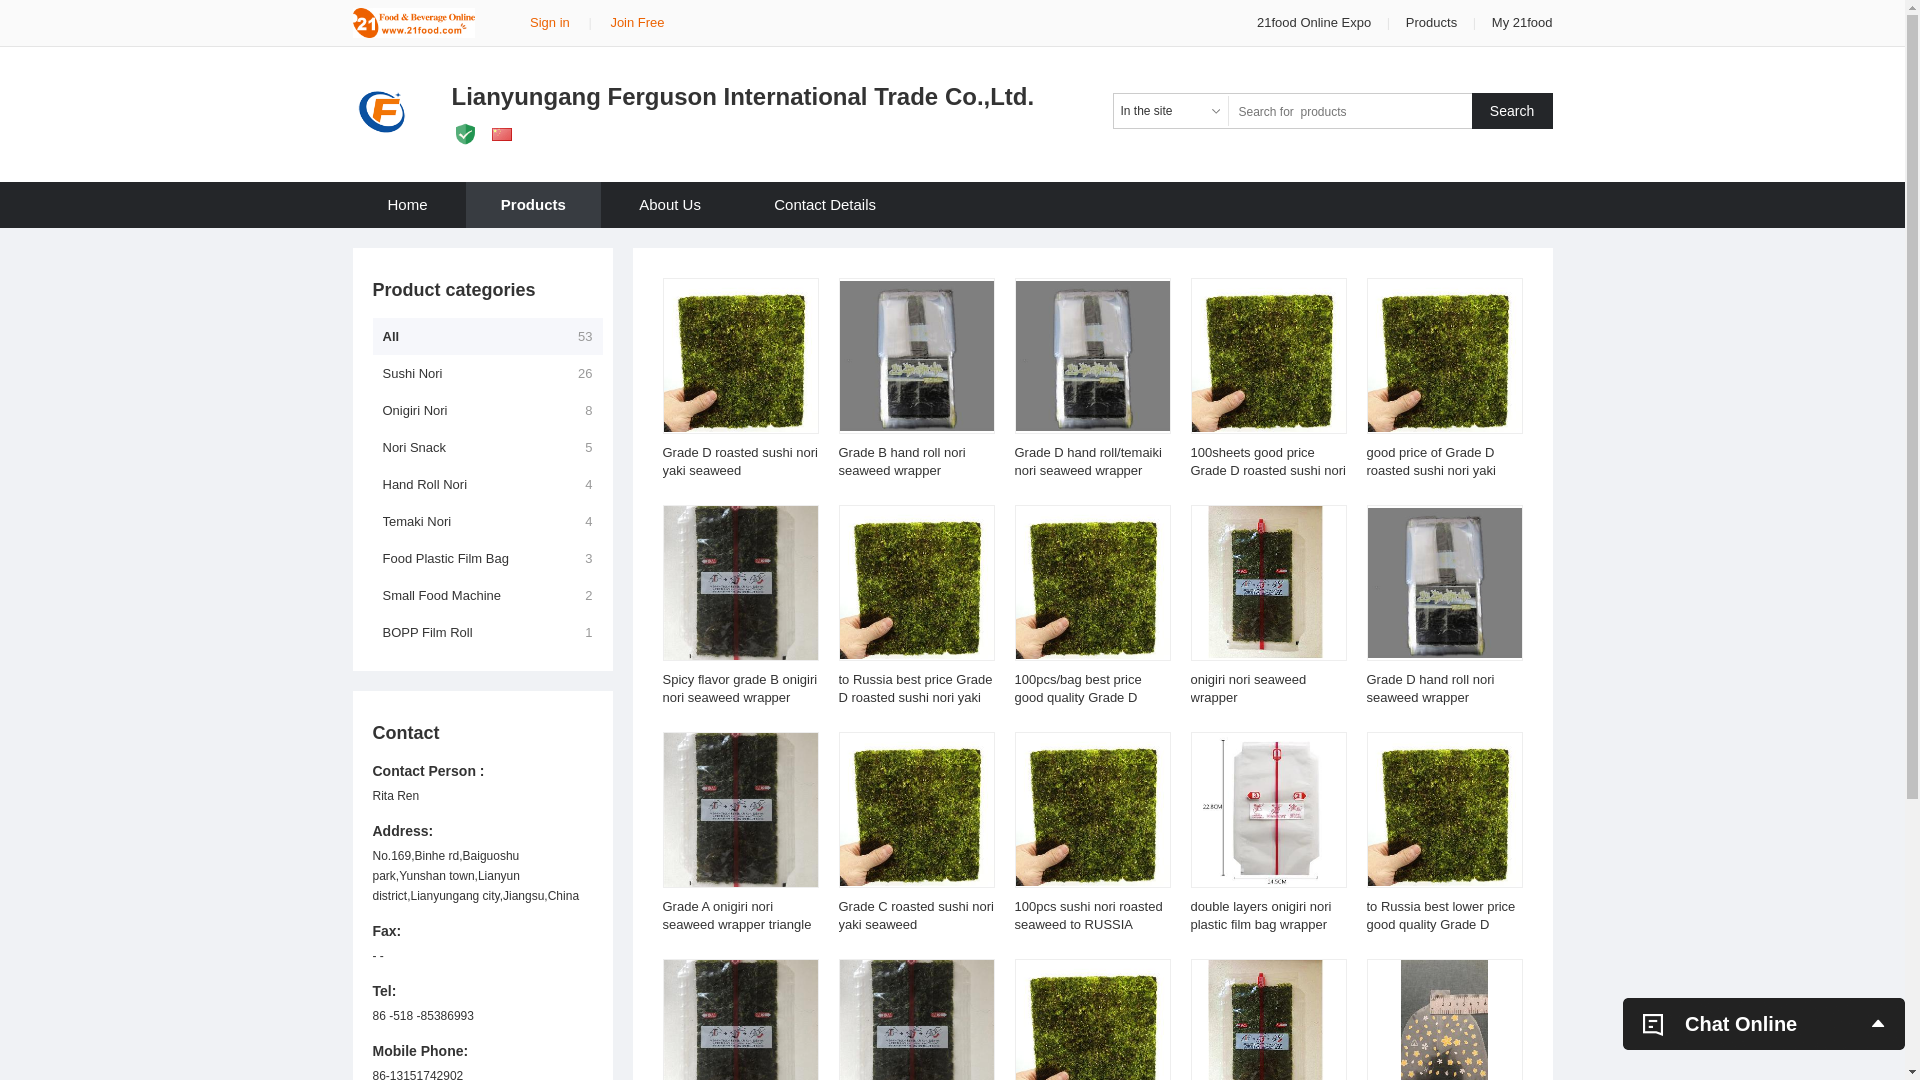 Image resolution: width=1920 pixels, height=1080 pixels. I want to click on onigiri nori seaweed wrapper, so click(1248, 688).